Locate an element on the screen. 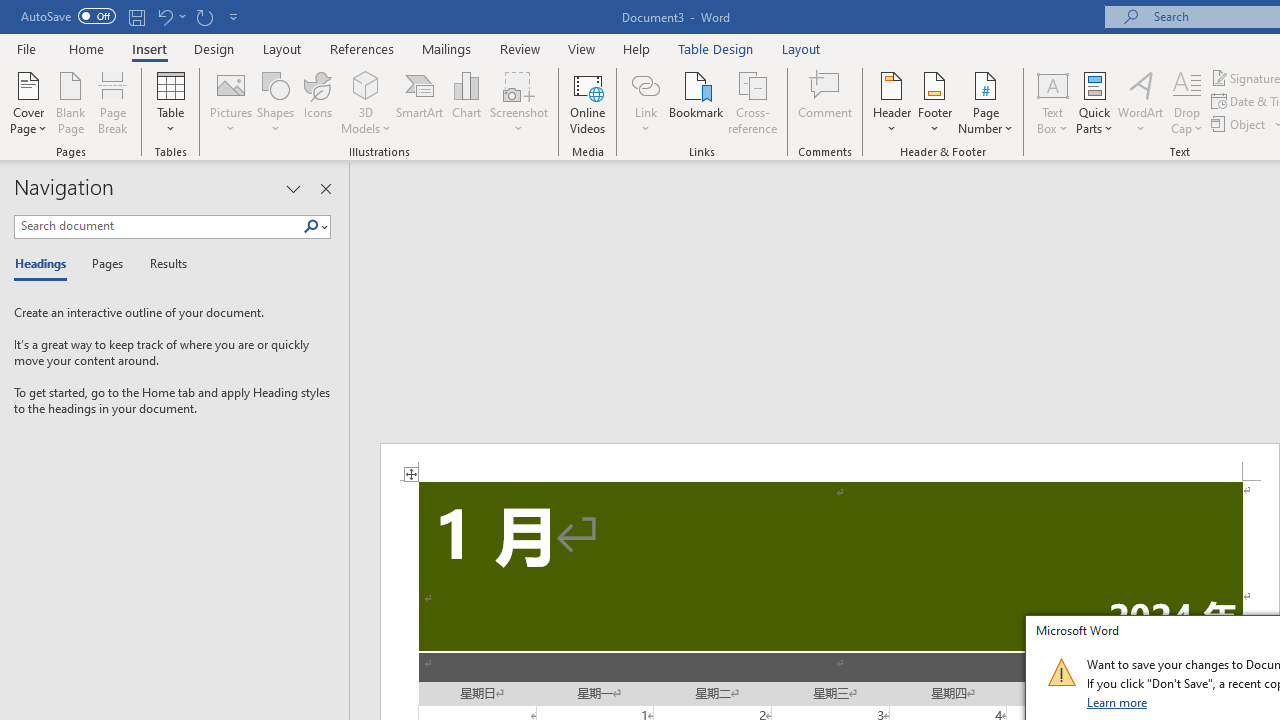 The height and width of the screenshot is (720, 1280). Bookmark... is located at coordinates (696, 102).